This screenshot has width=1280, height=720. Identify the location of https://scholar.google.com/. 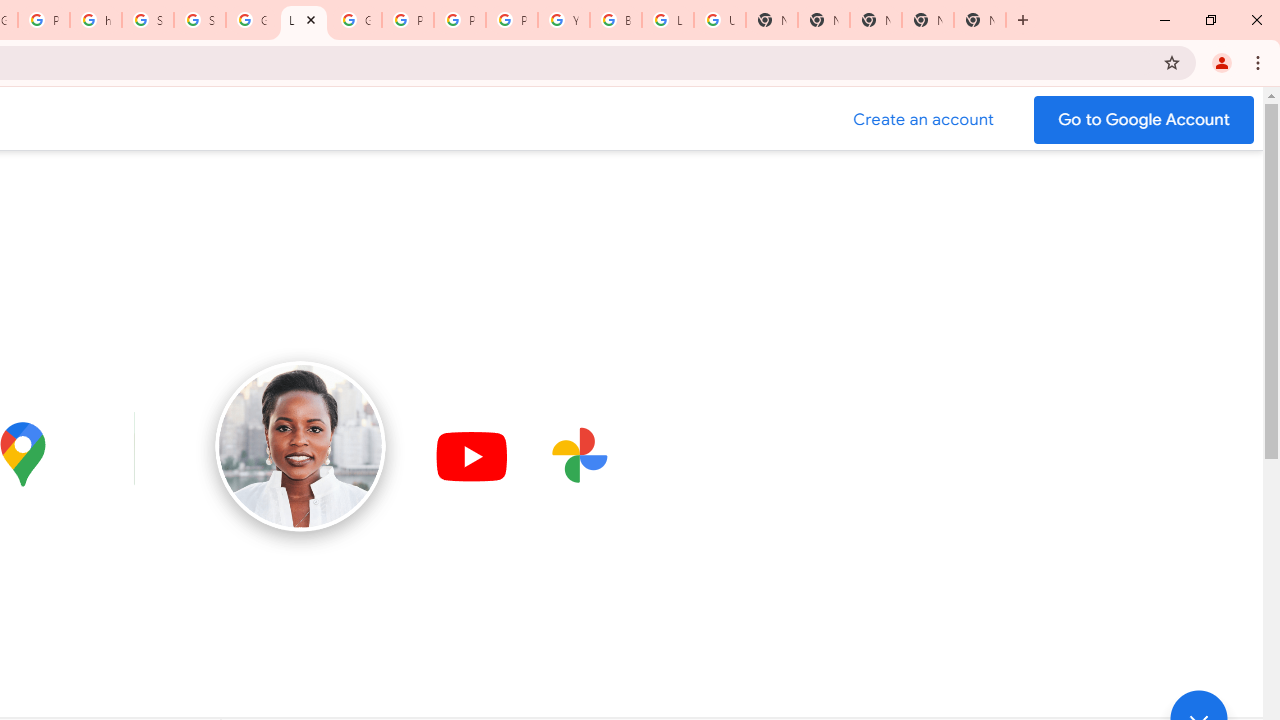
(96, 20).